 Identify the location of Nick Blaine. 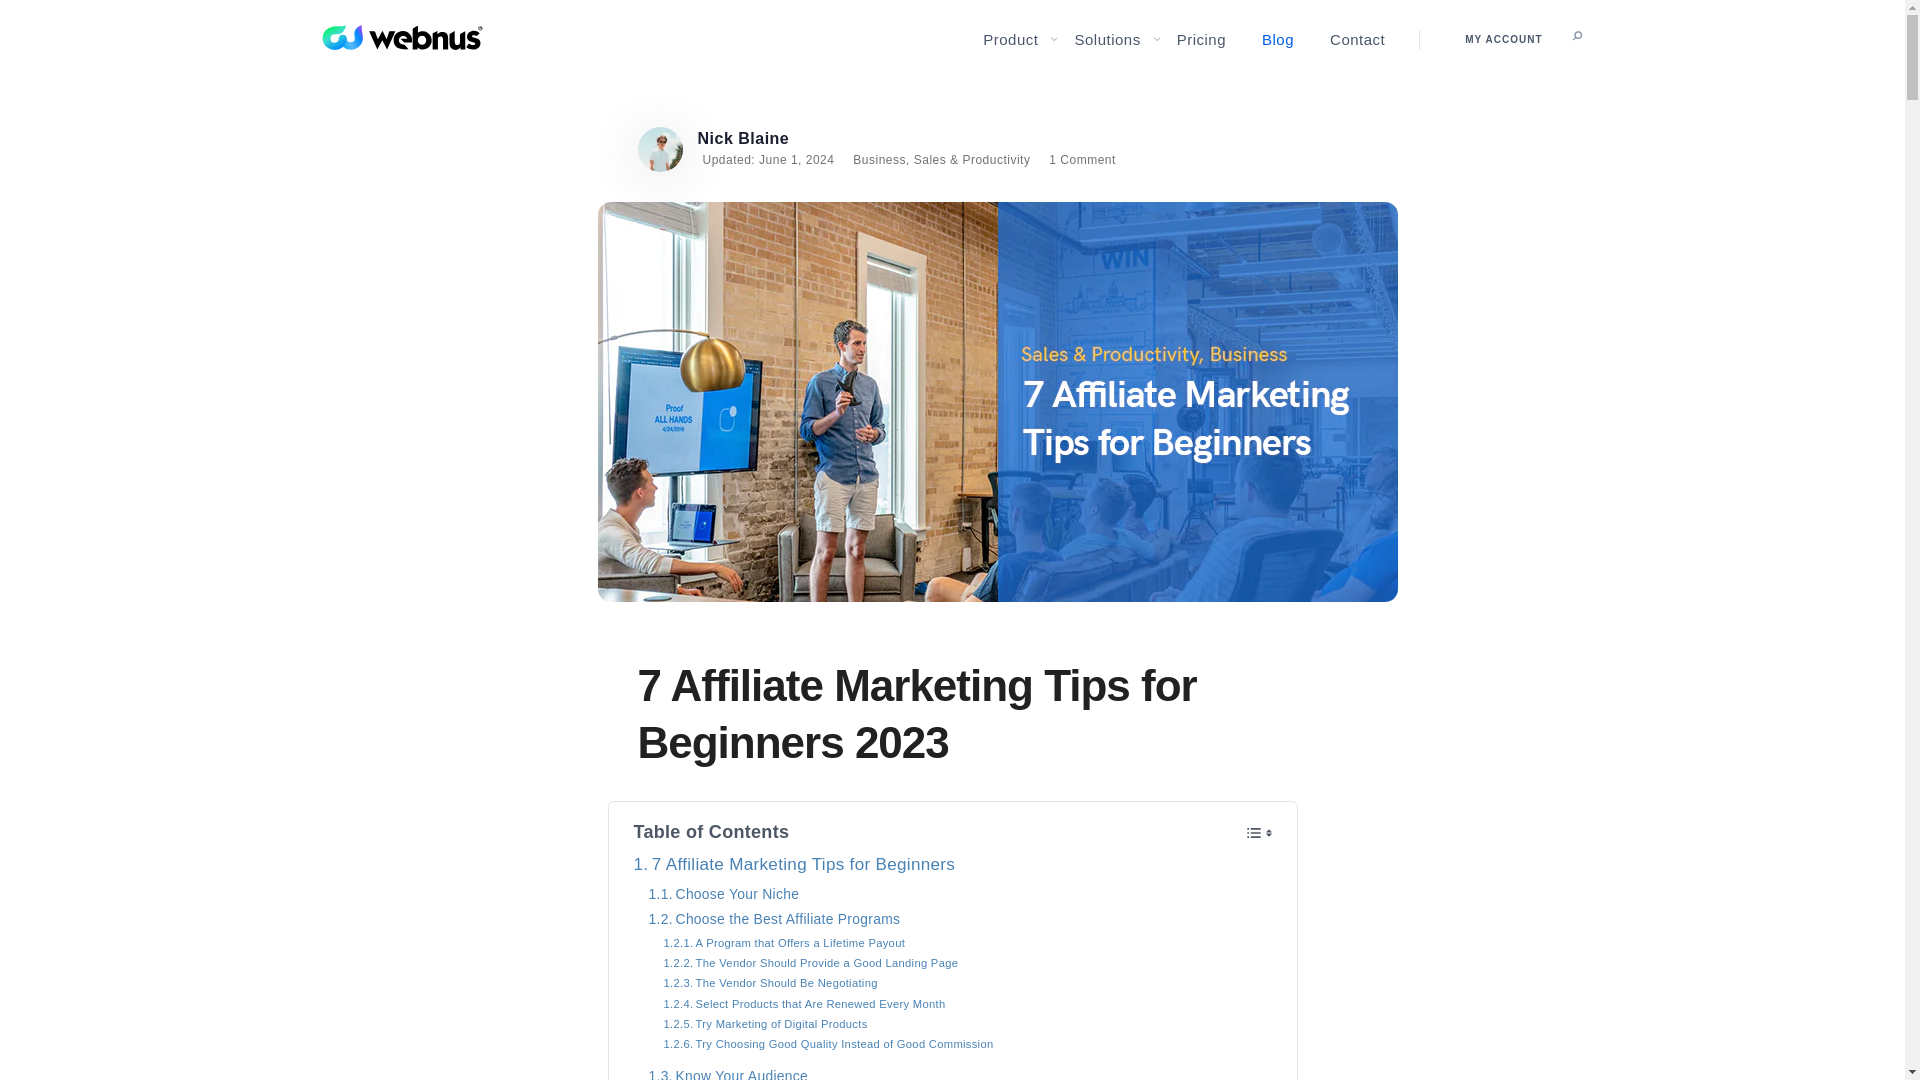
(744, 138).